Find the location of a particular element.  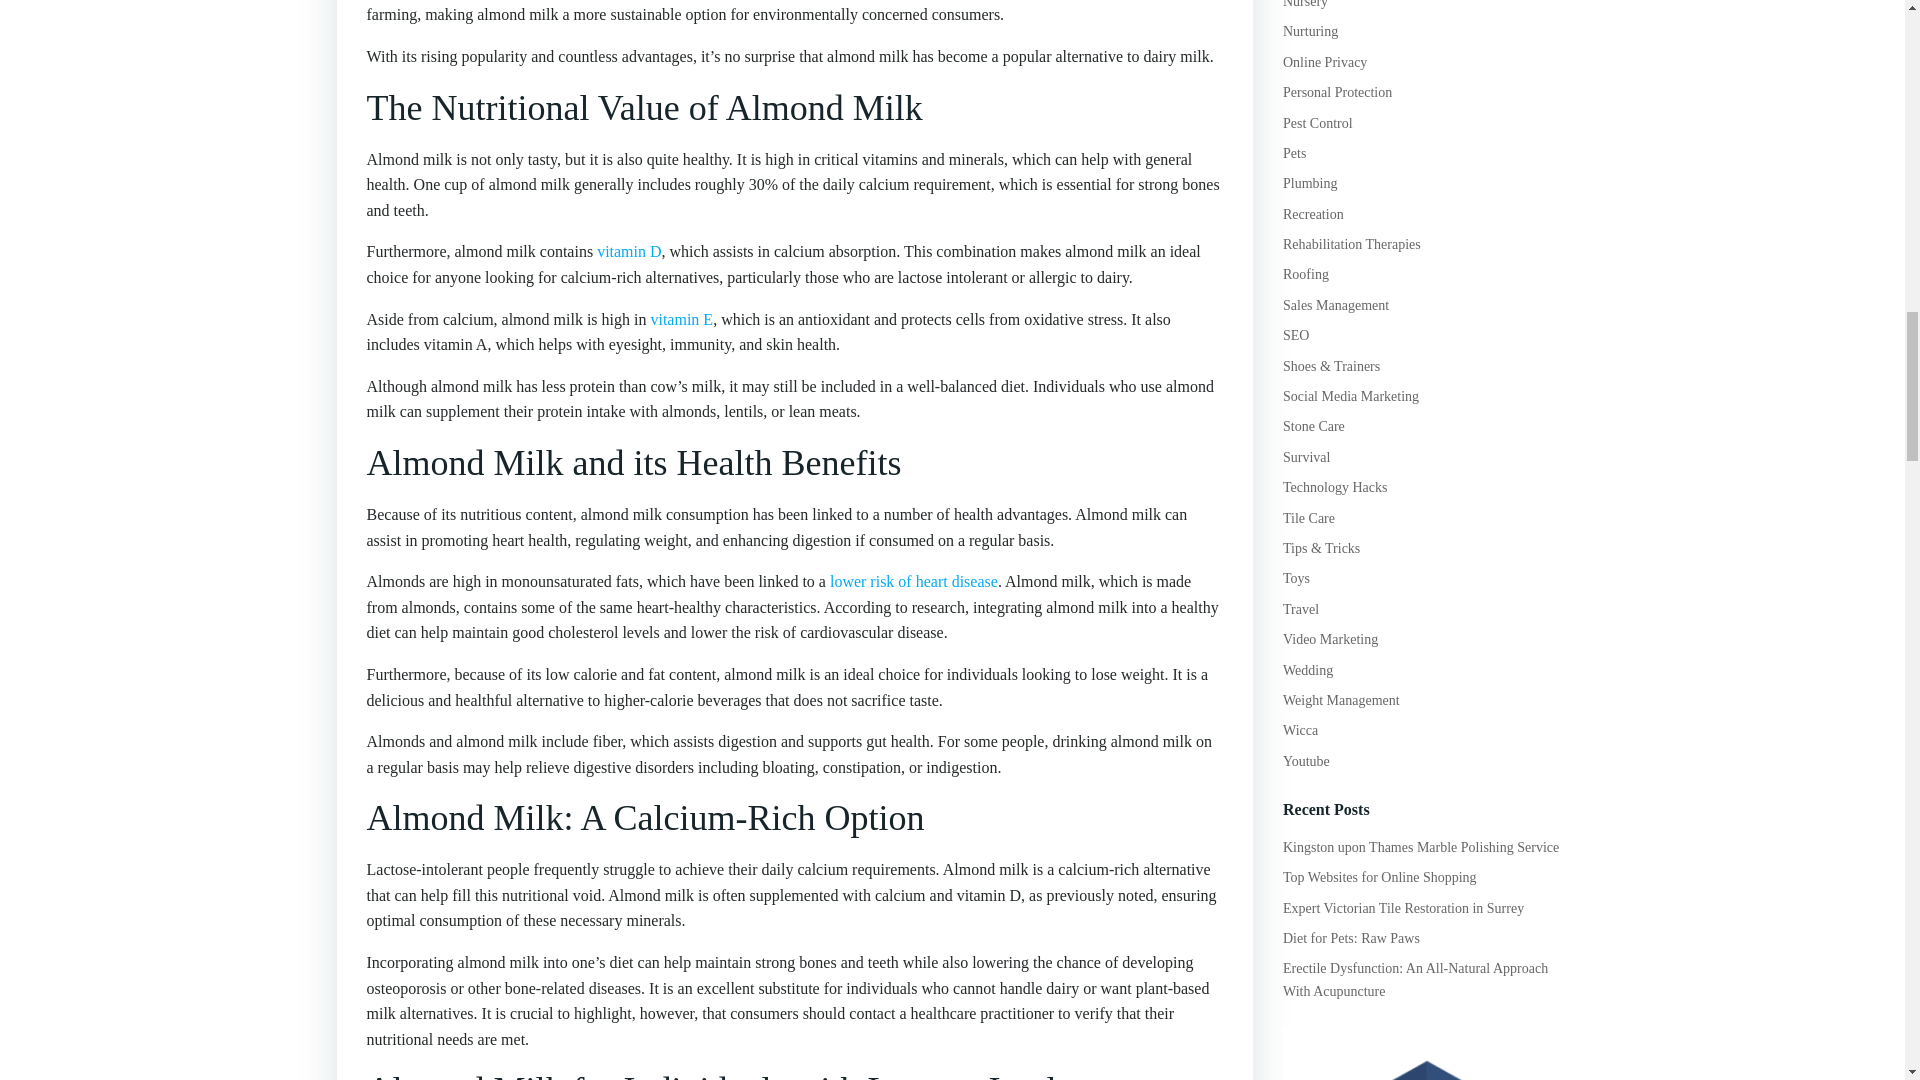

lower risk of heart disease is located at coordinates (914, 581).